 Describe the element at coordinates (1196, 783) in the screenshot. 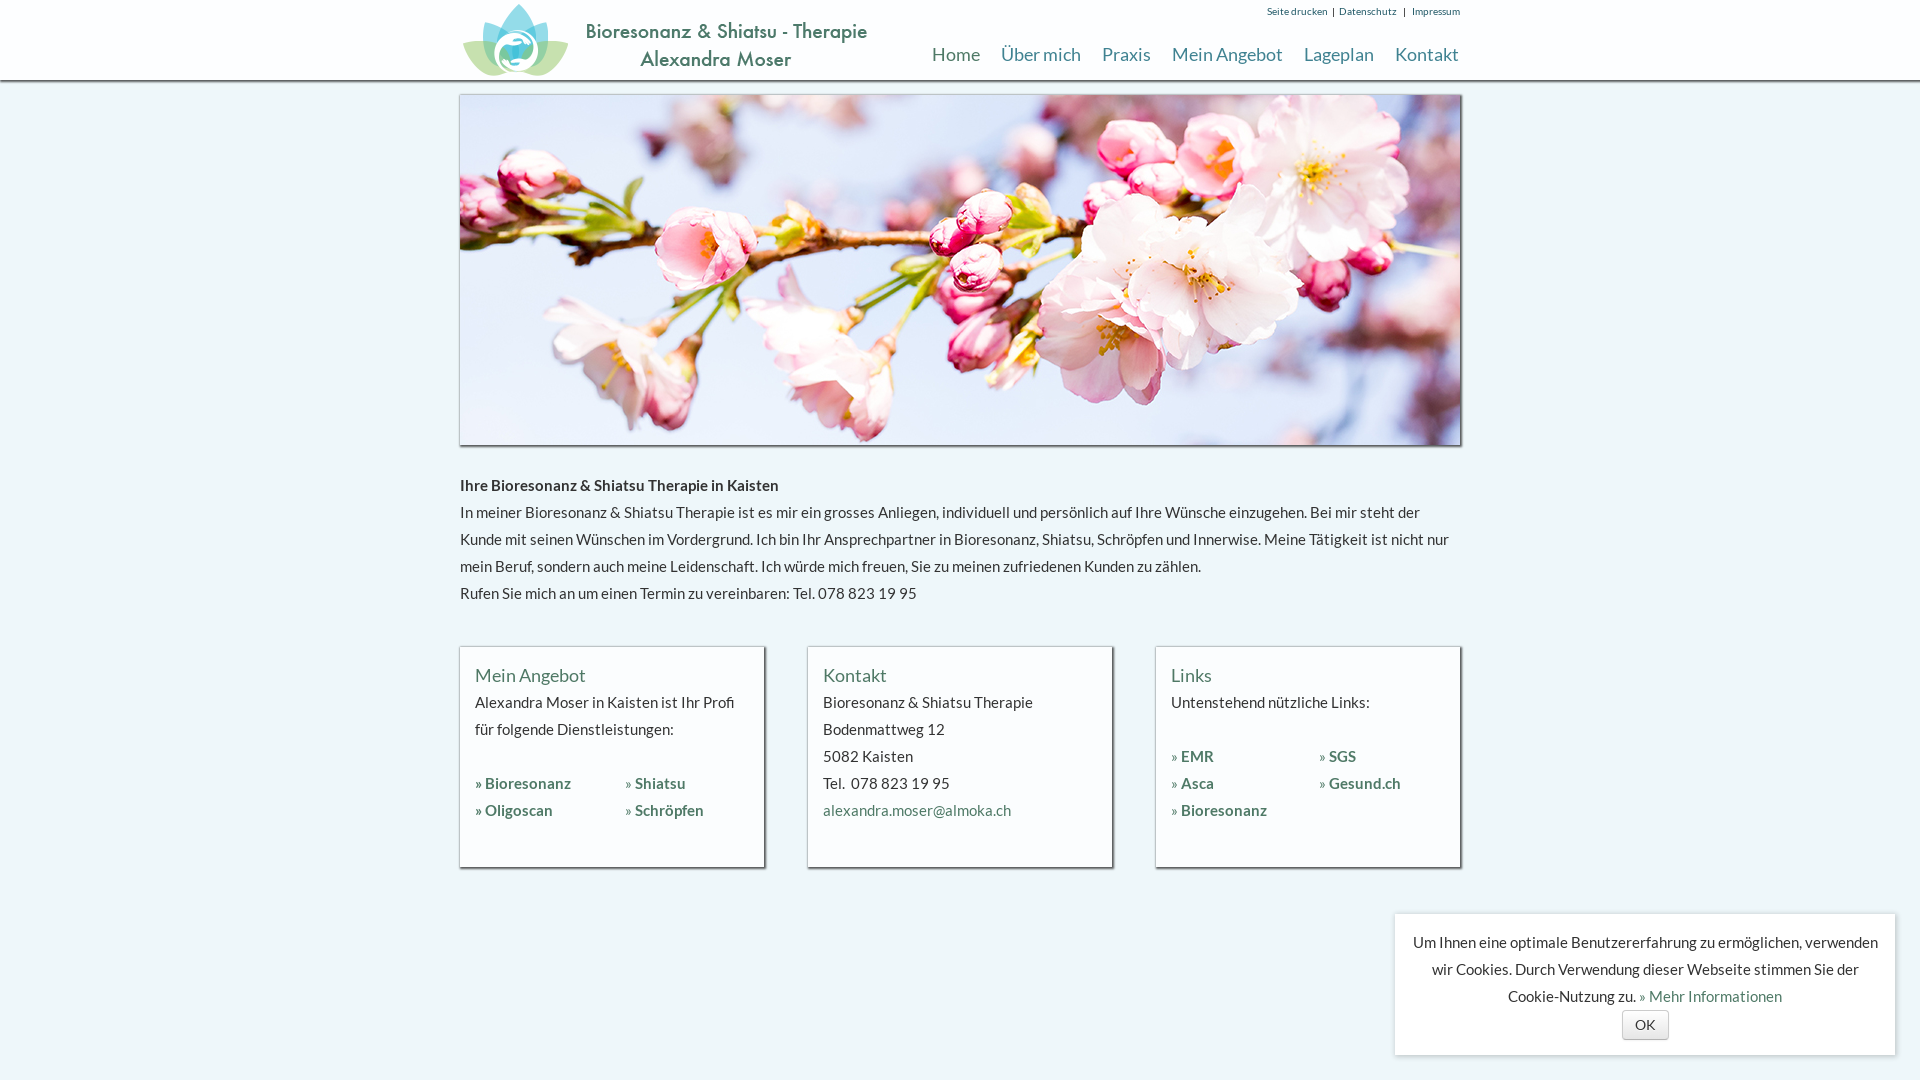

I see `Asca` at that location.